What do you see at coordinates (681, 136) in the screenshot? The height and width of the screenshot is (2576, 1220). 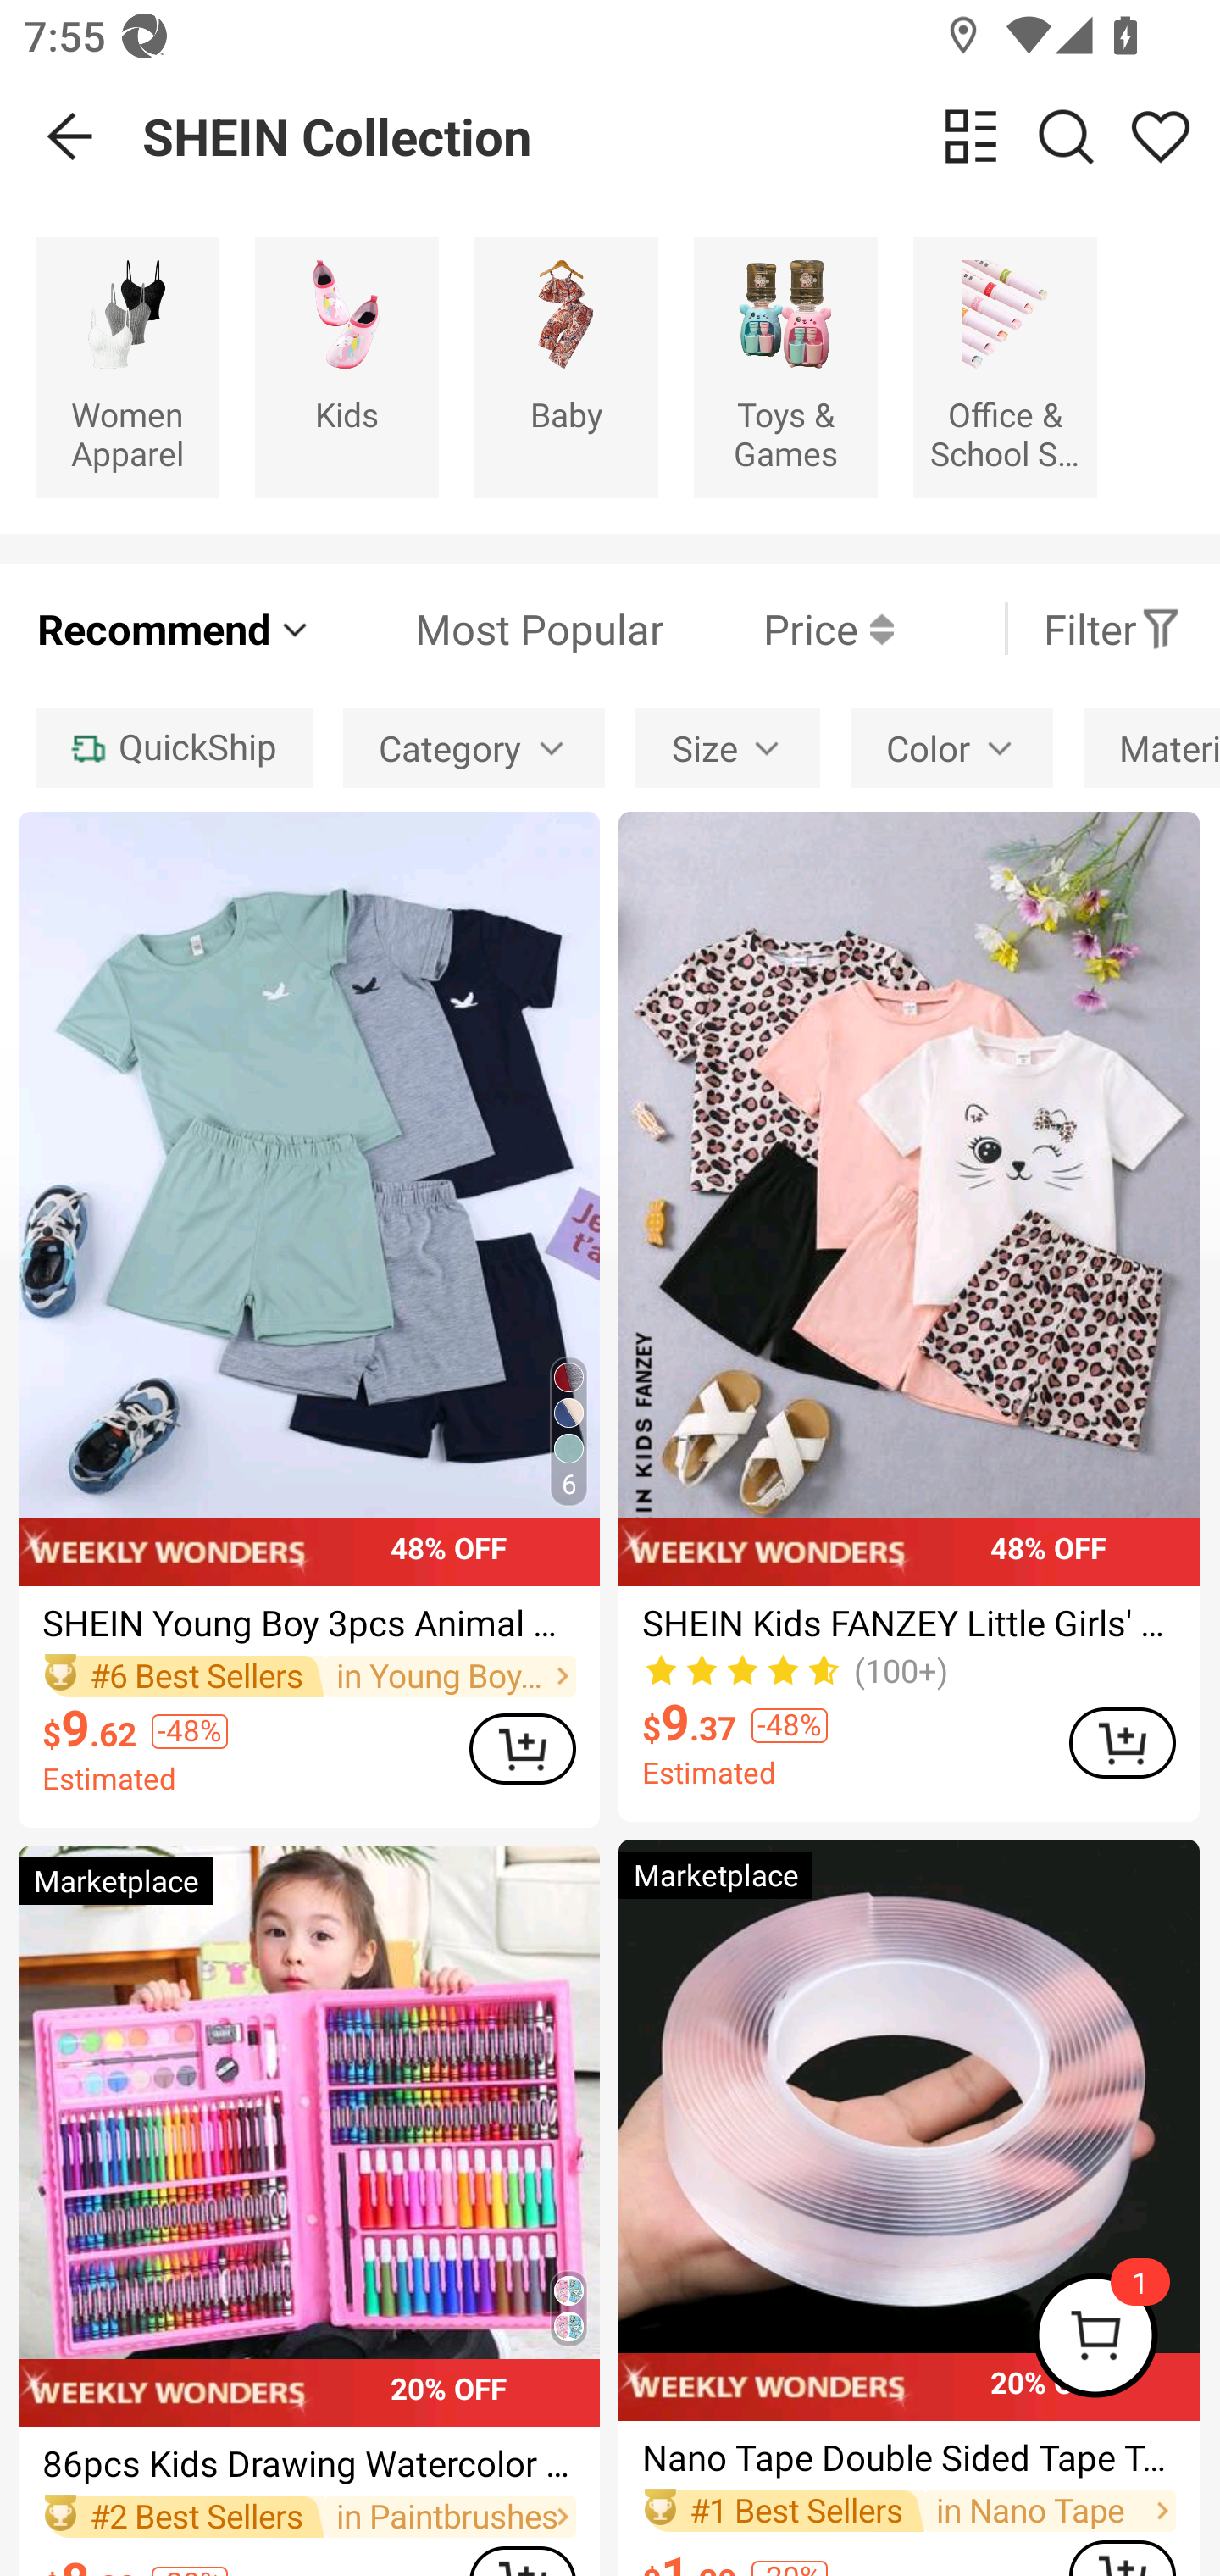 I see `SHEIN Collection change view Search Share` at bounding box center [681, 136].